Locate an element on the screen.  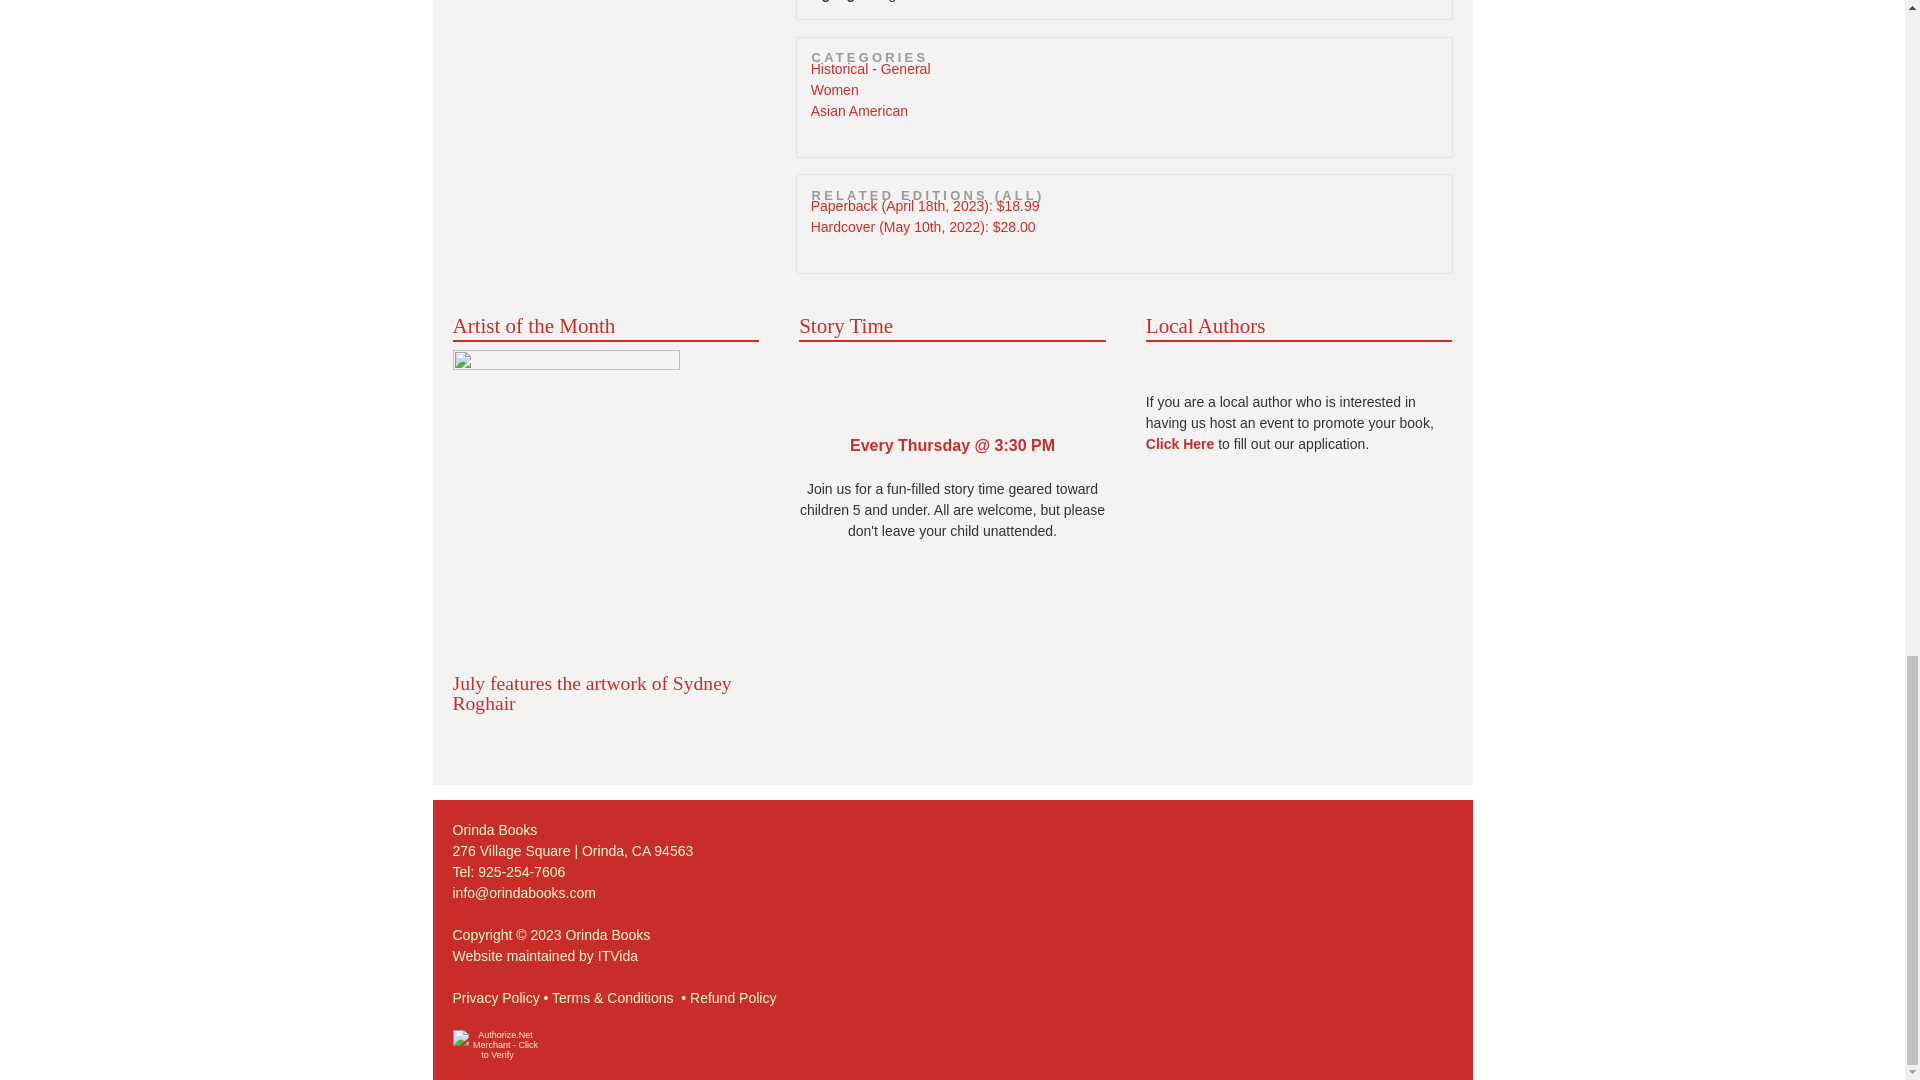
Refund Policy is located at coordinates (732, 998).